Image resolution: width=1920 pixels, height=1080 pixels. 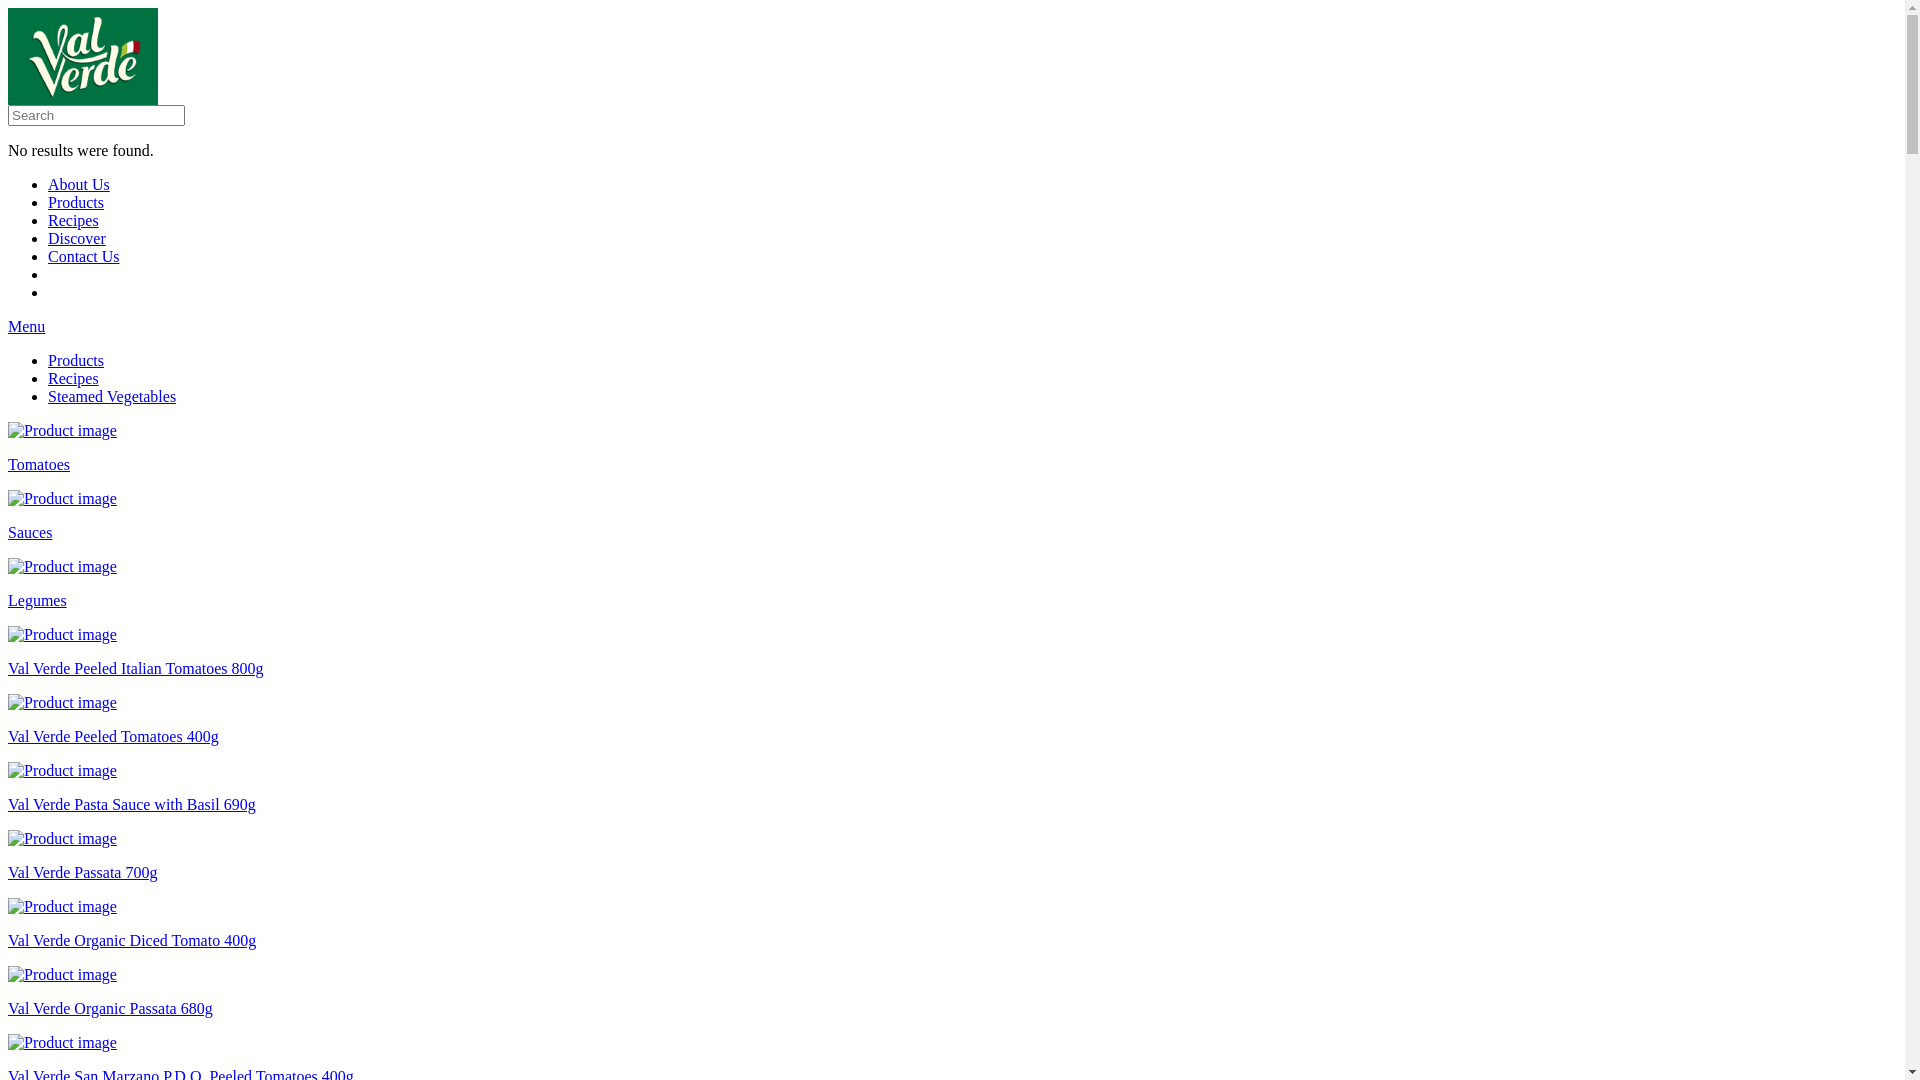 I want to click on Val Verde Passata 700g, so click(x=952, y=856).